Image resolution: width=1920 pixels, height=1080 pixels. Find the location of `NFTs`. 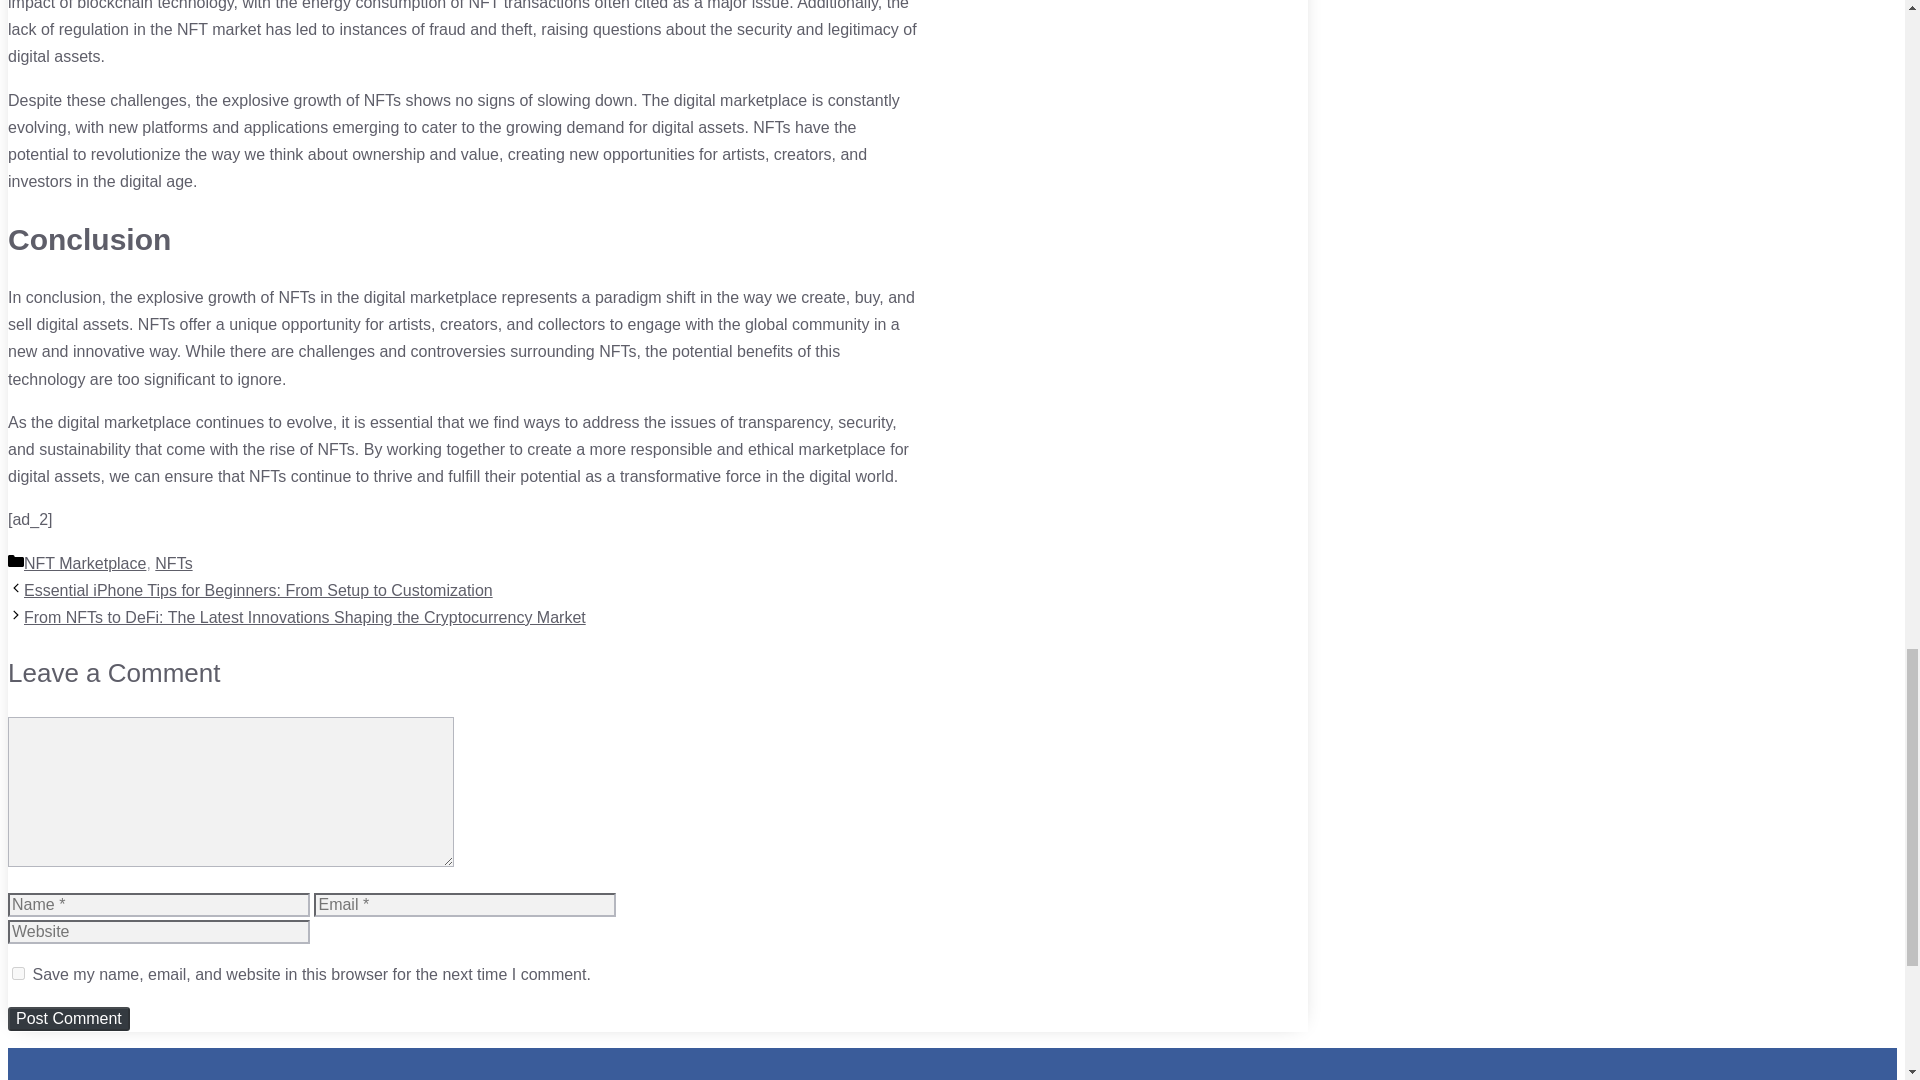

NFTs is located at coordinates (174, 564).